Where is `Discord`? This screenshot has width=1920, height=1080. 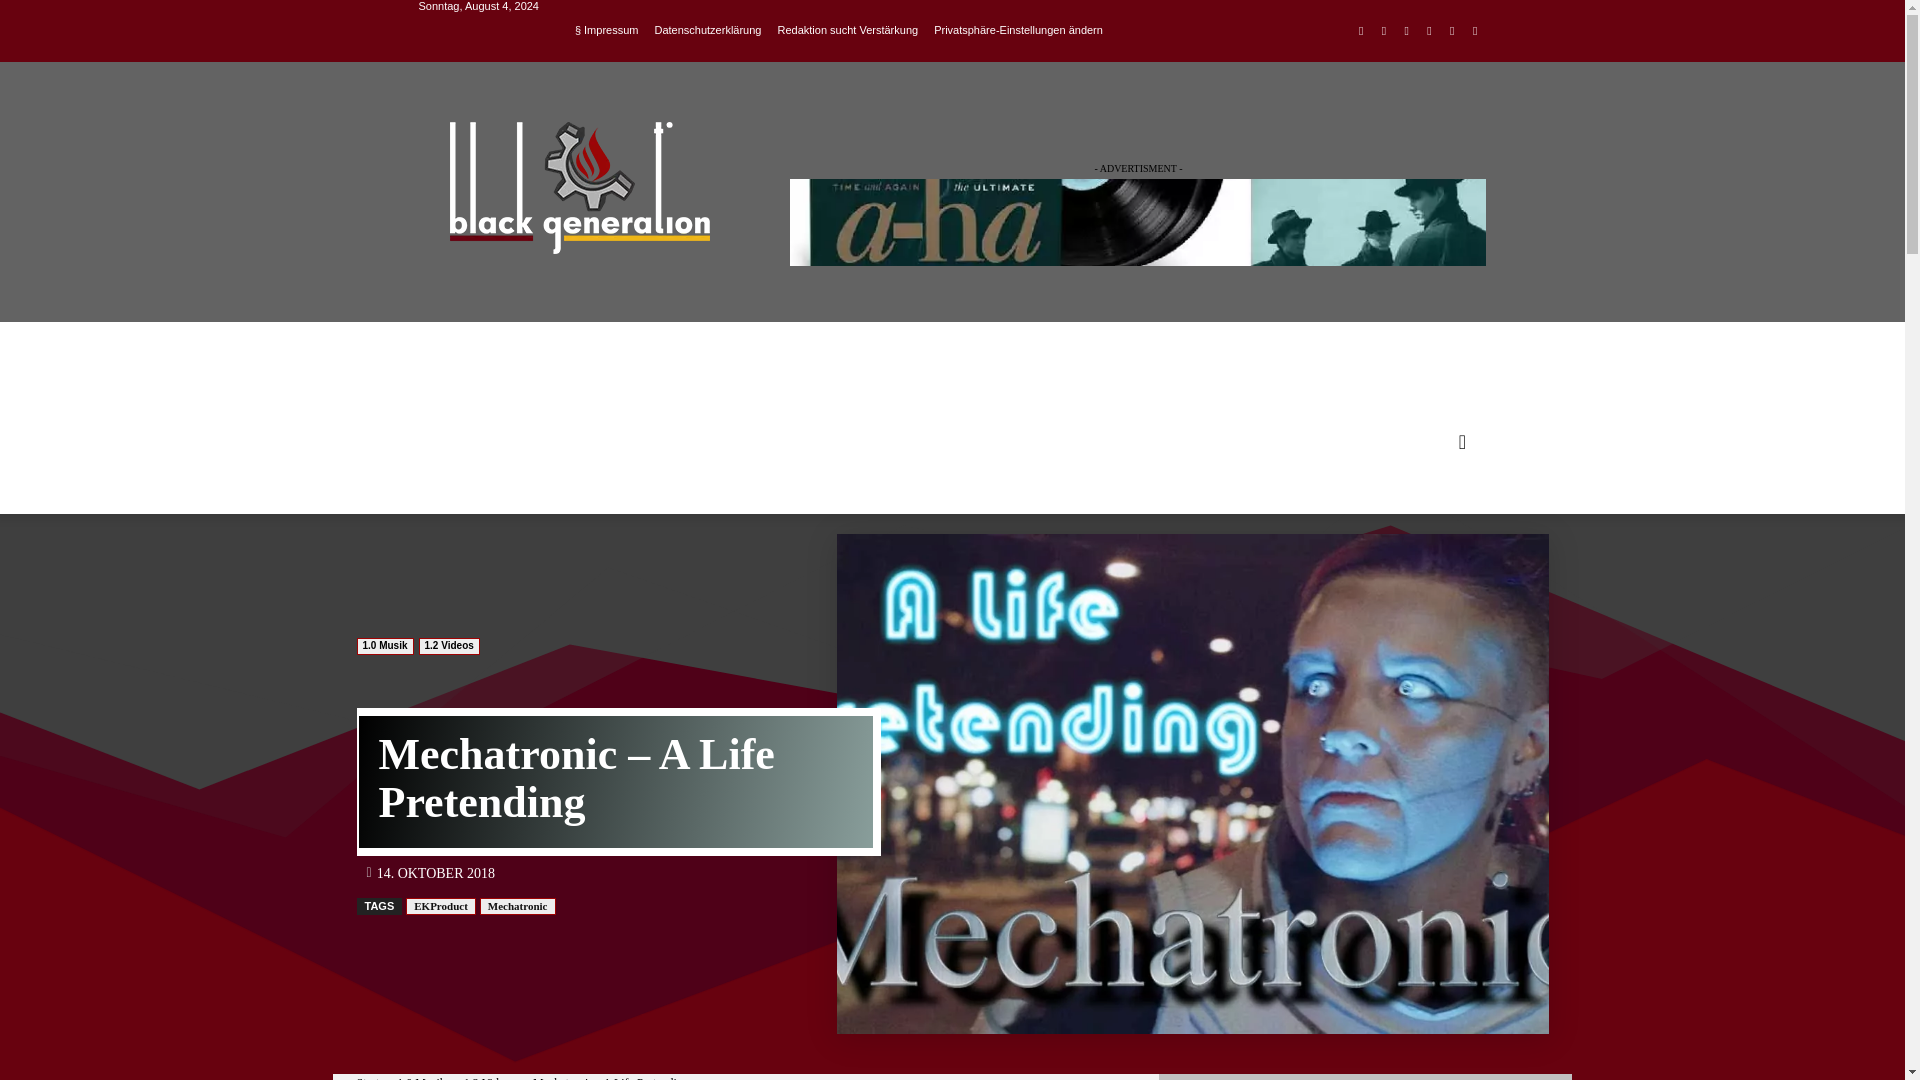 Discord is located at coordinates (1360, 32).